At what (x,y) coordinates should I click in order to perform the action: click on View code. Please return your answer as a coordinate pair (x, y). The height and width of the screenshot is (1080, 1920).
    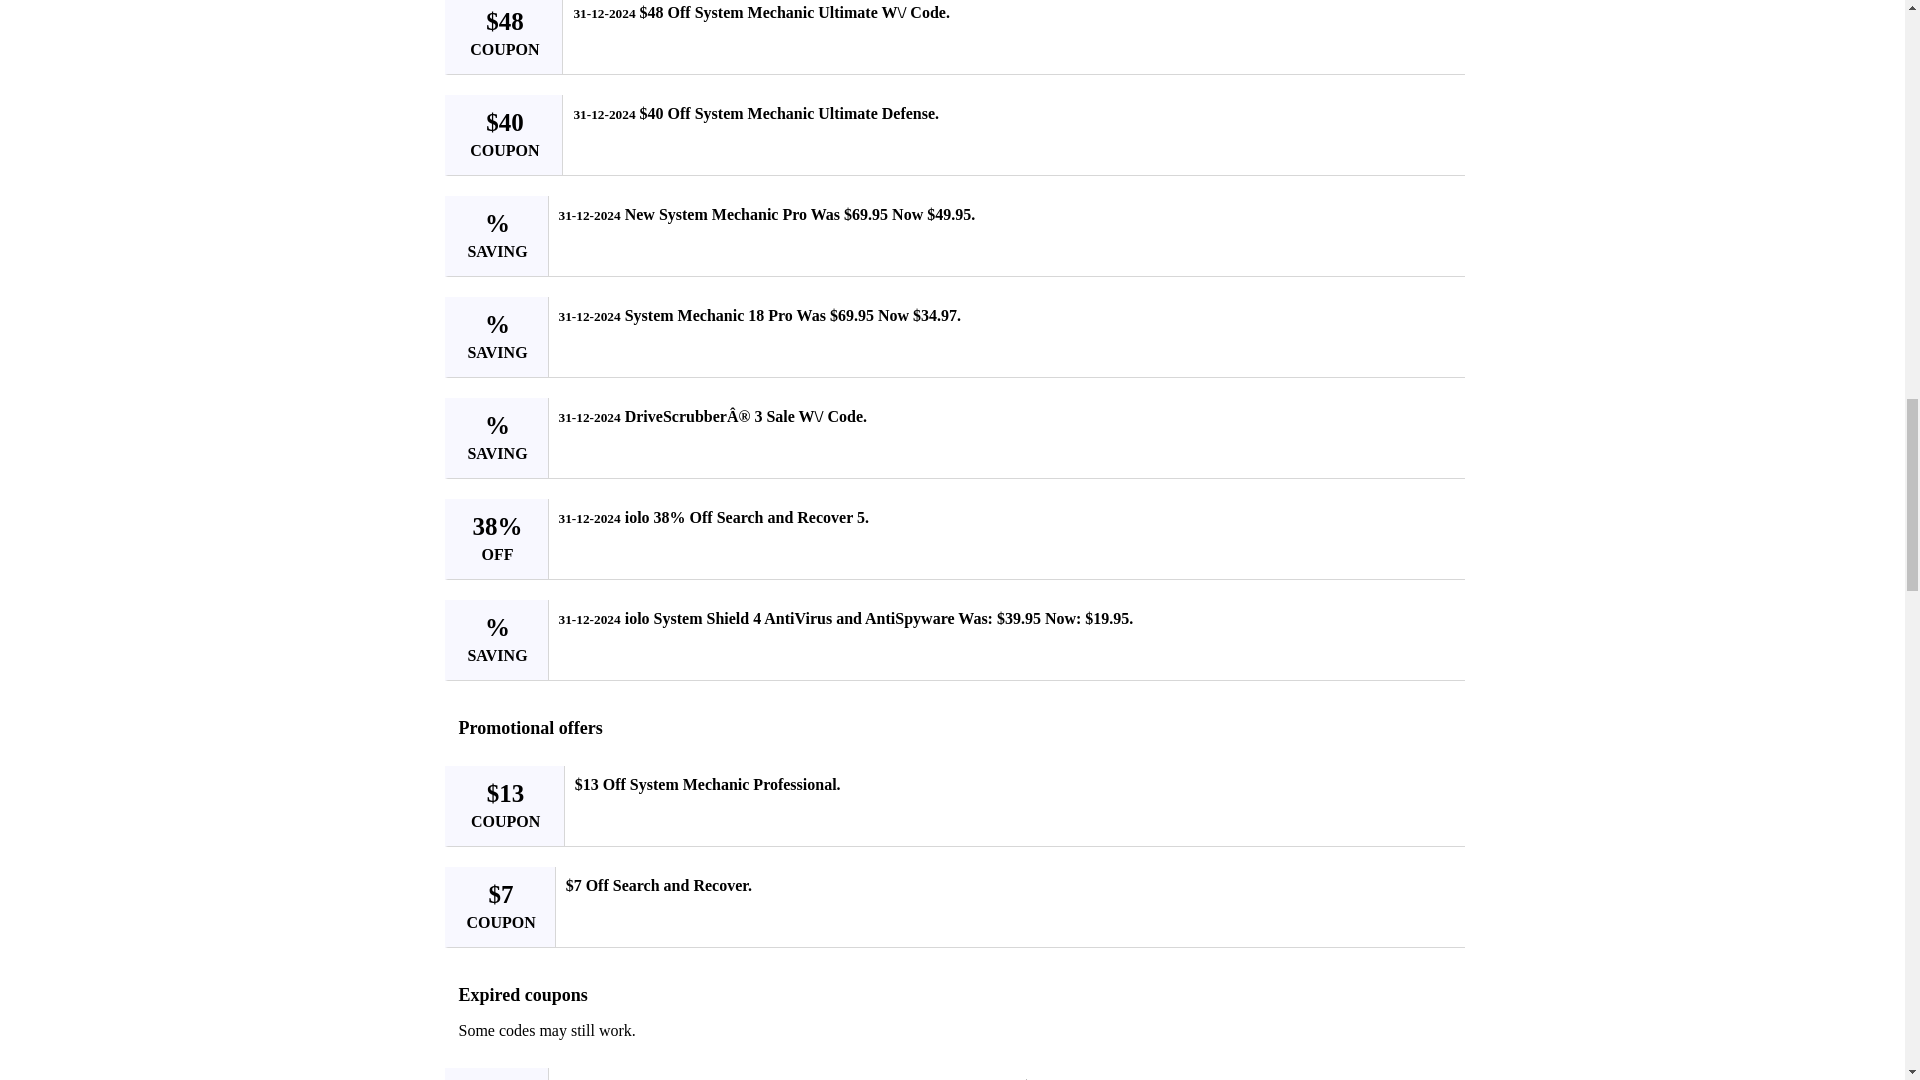
    Looking at the image, I should click on (1436, 628).